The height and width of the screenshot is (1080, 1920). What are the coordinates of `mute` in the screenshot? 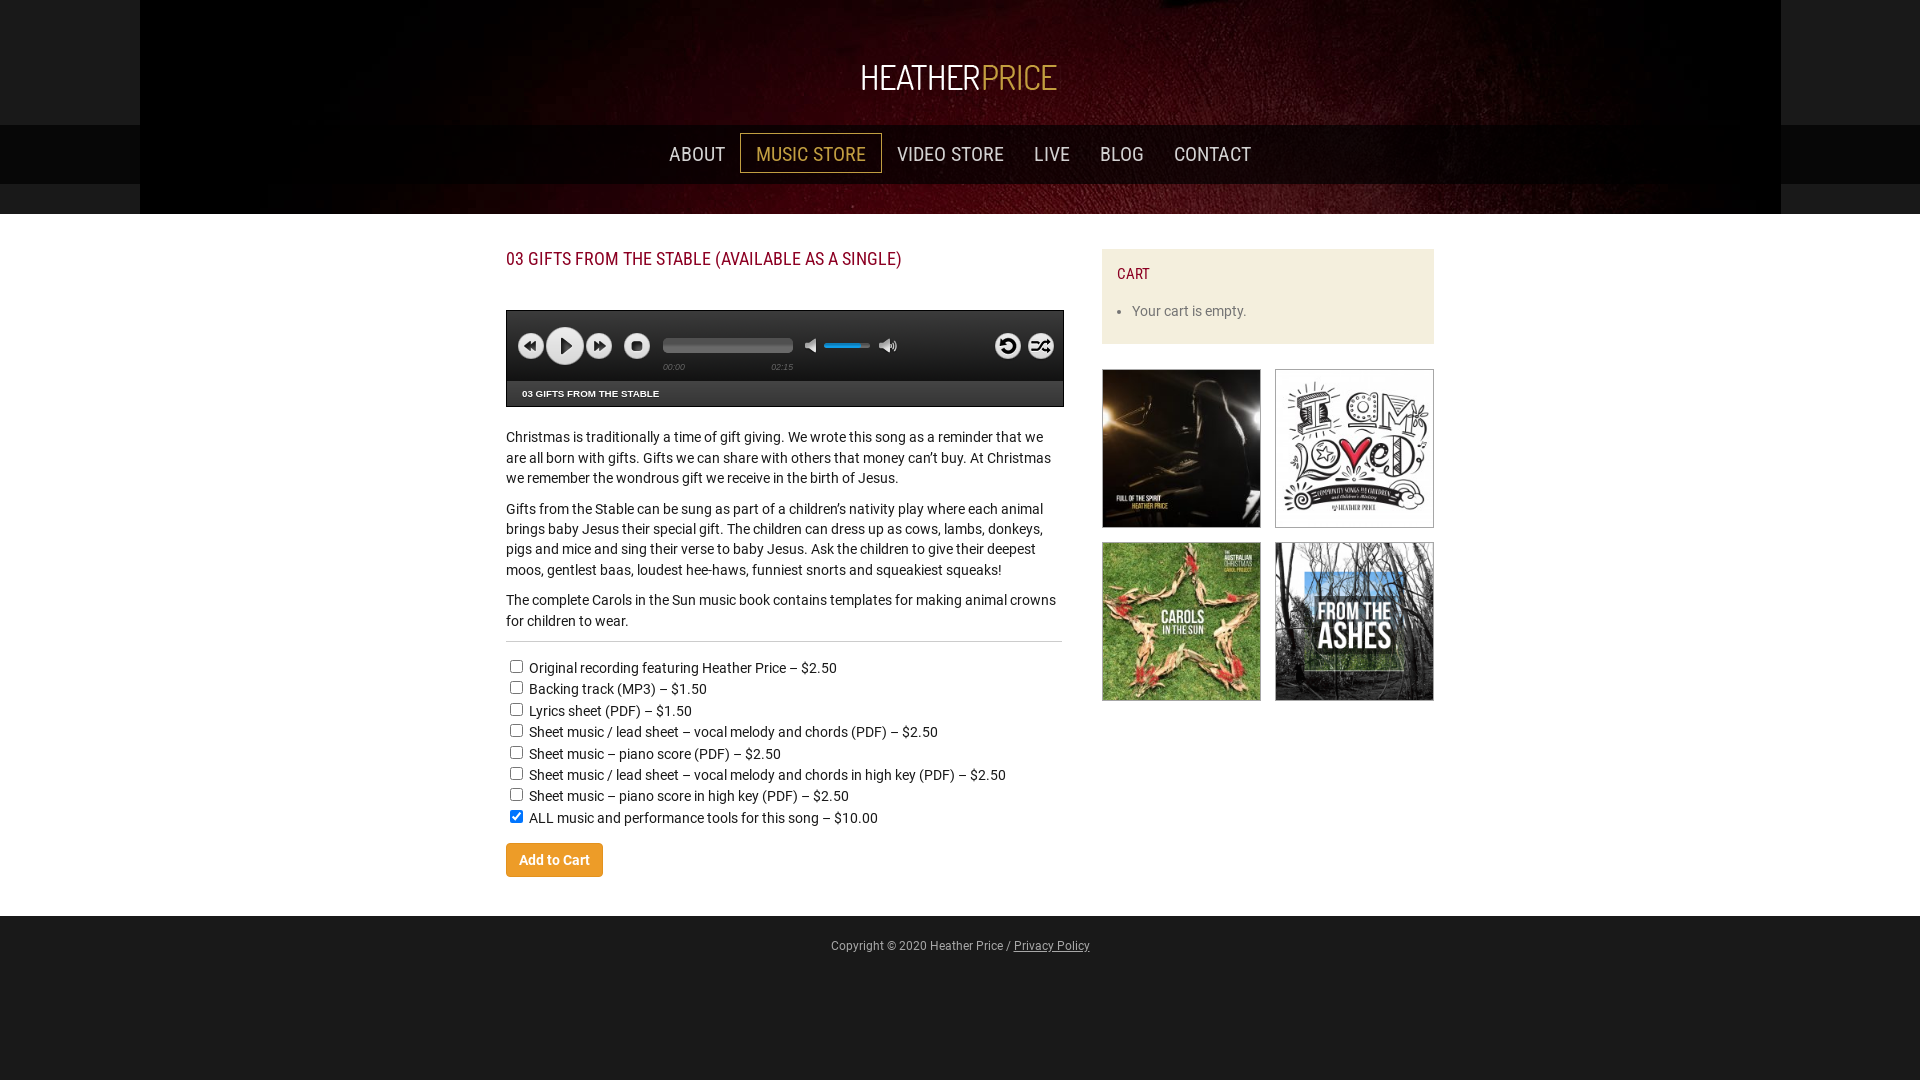 It's located at (814, 346).